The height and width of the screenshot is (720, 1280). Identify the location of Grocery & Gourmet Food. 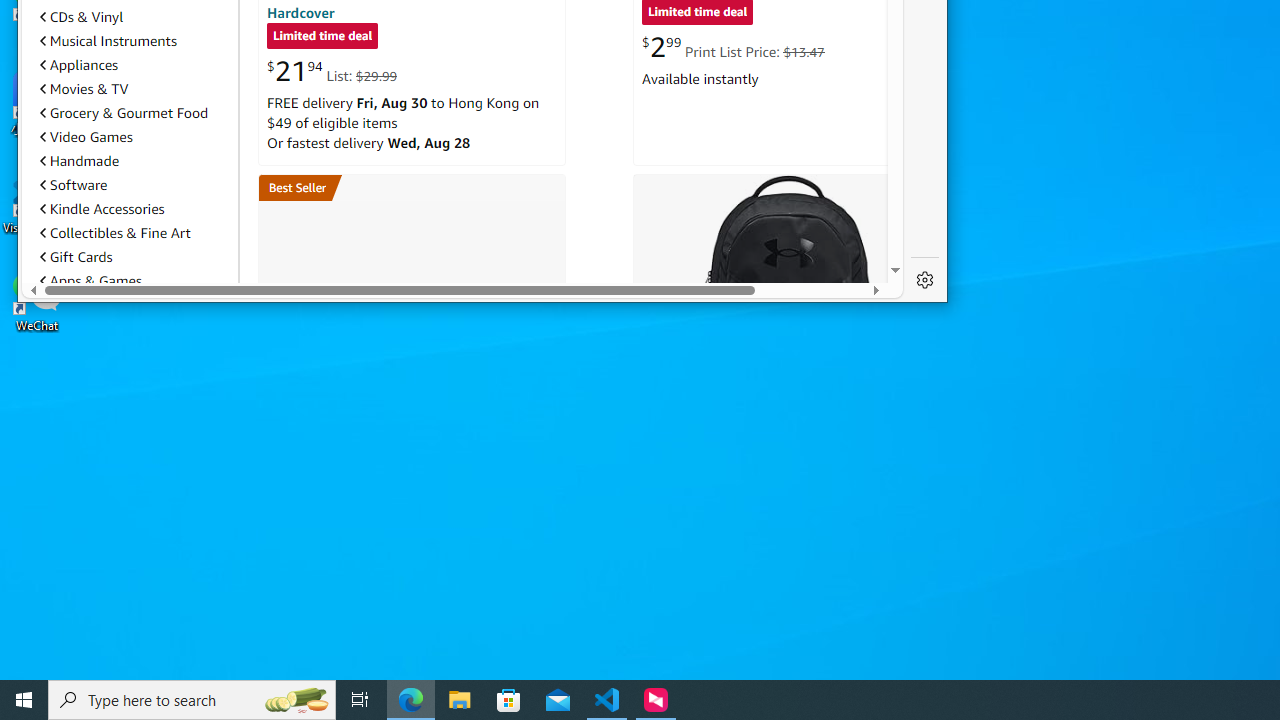
(135, 112).